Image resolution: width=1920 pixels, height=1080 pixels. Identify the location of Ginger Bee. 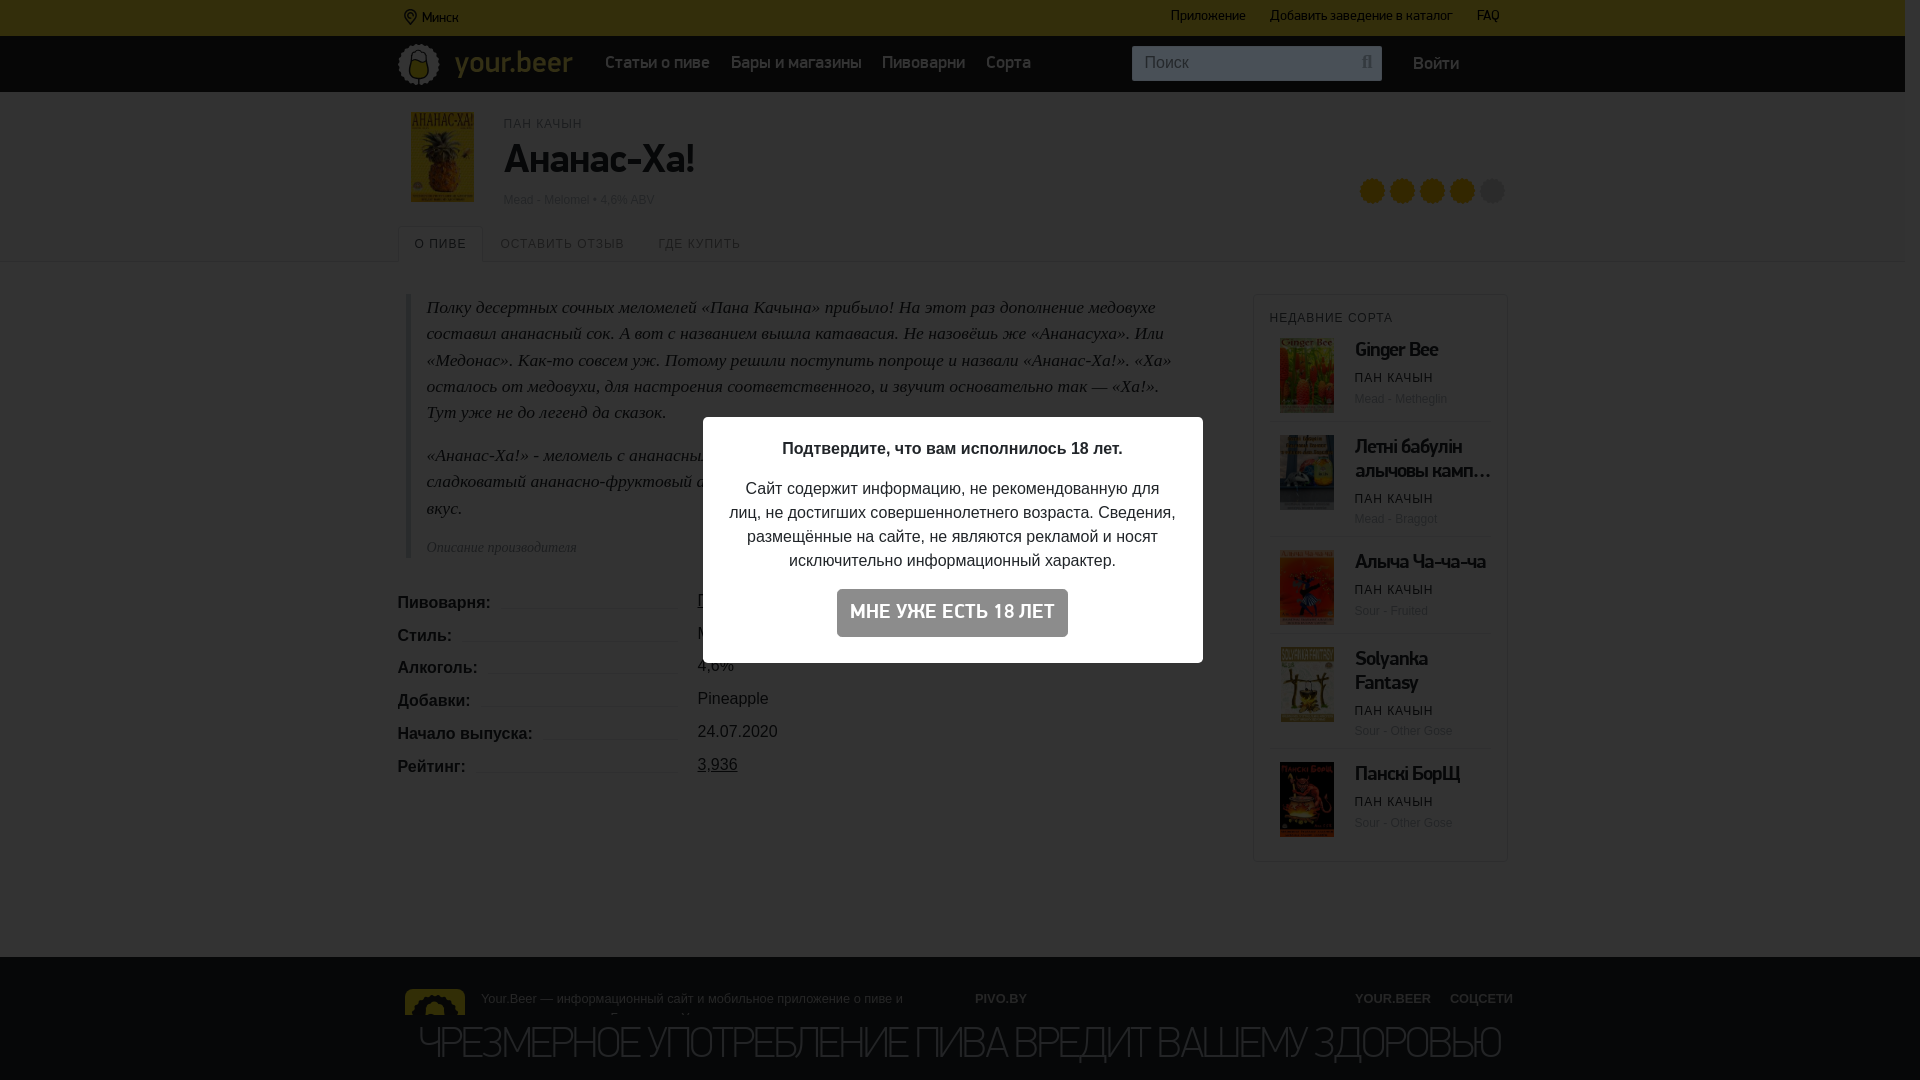
(1396, 351).